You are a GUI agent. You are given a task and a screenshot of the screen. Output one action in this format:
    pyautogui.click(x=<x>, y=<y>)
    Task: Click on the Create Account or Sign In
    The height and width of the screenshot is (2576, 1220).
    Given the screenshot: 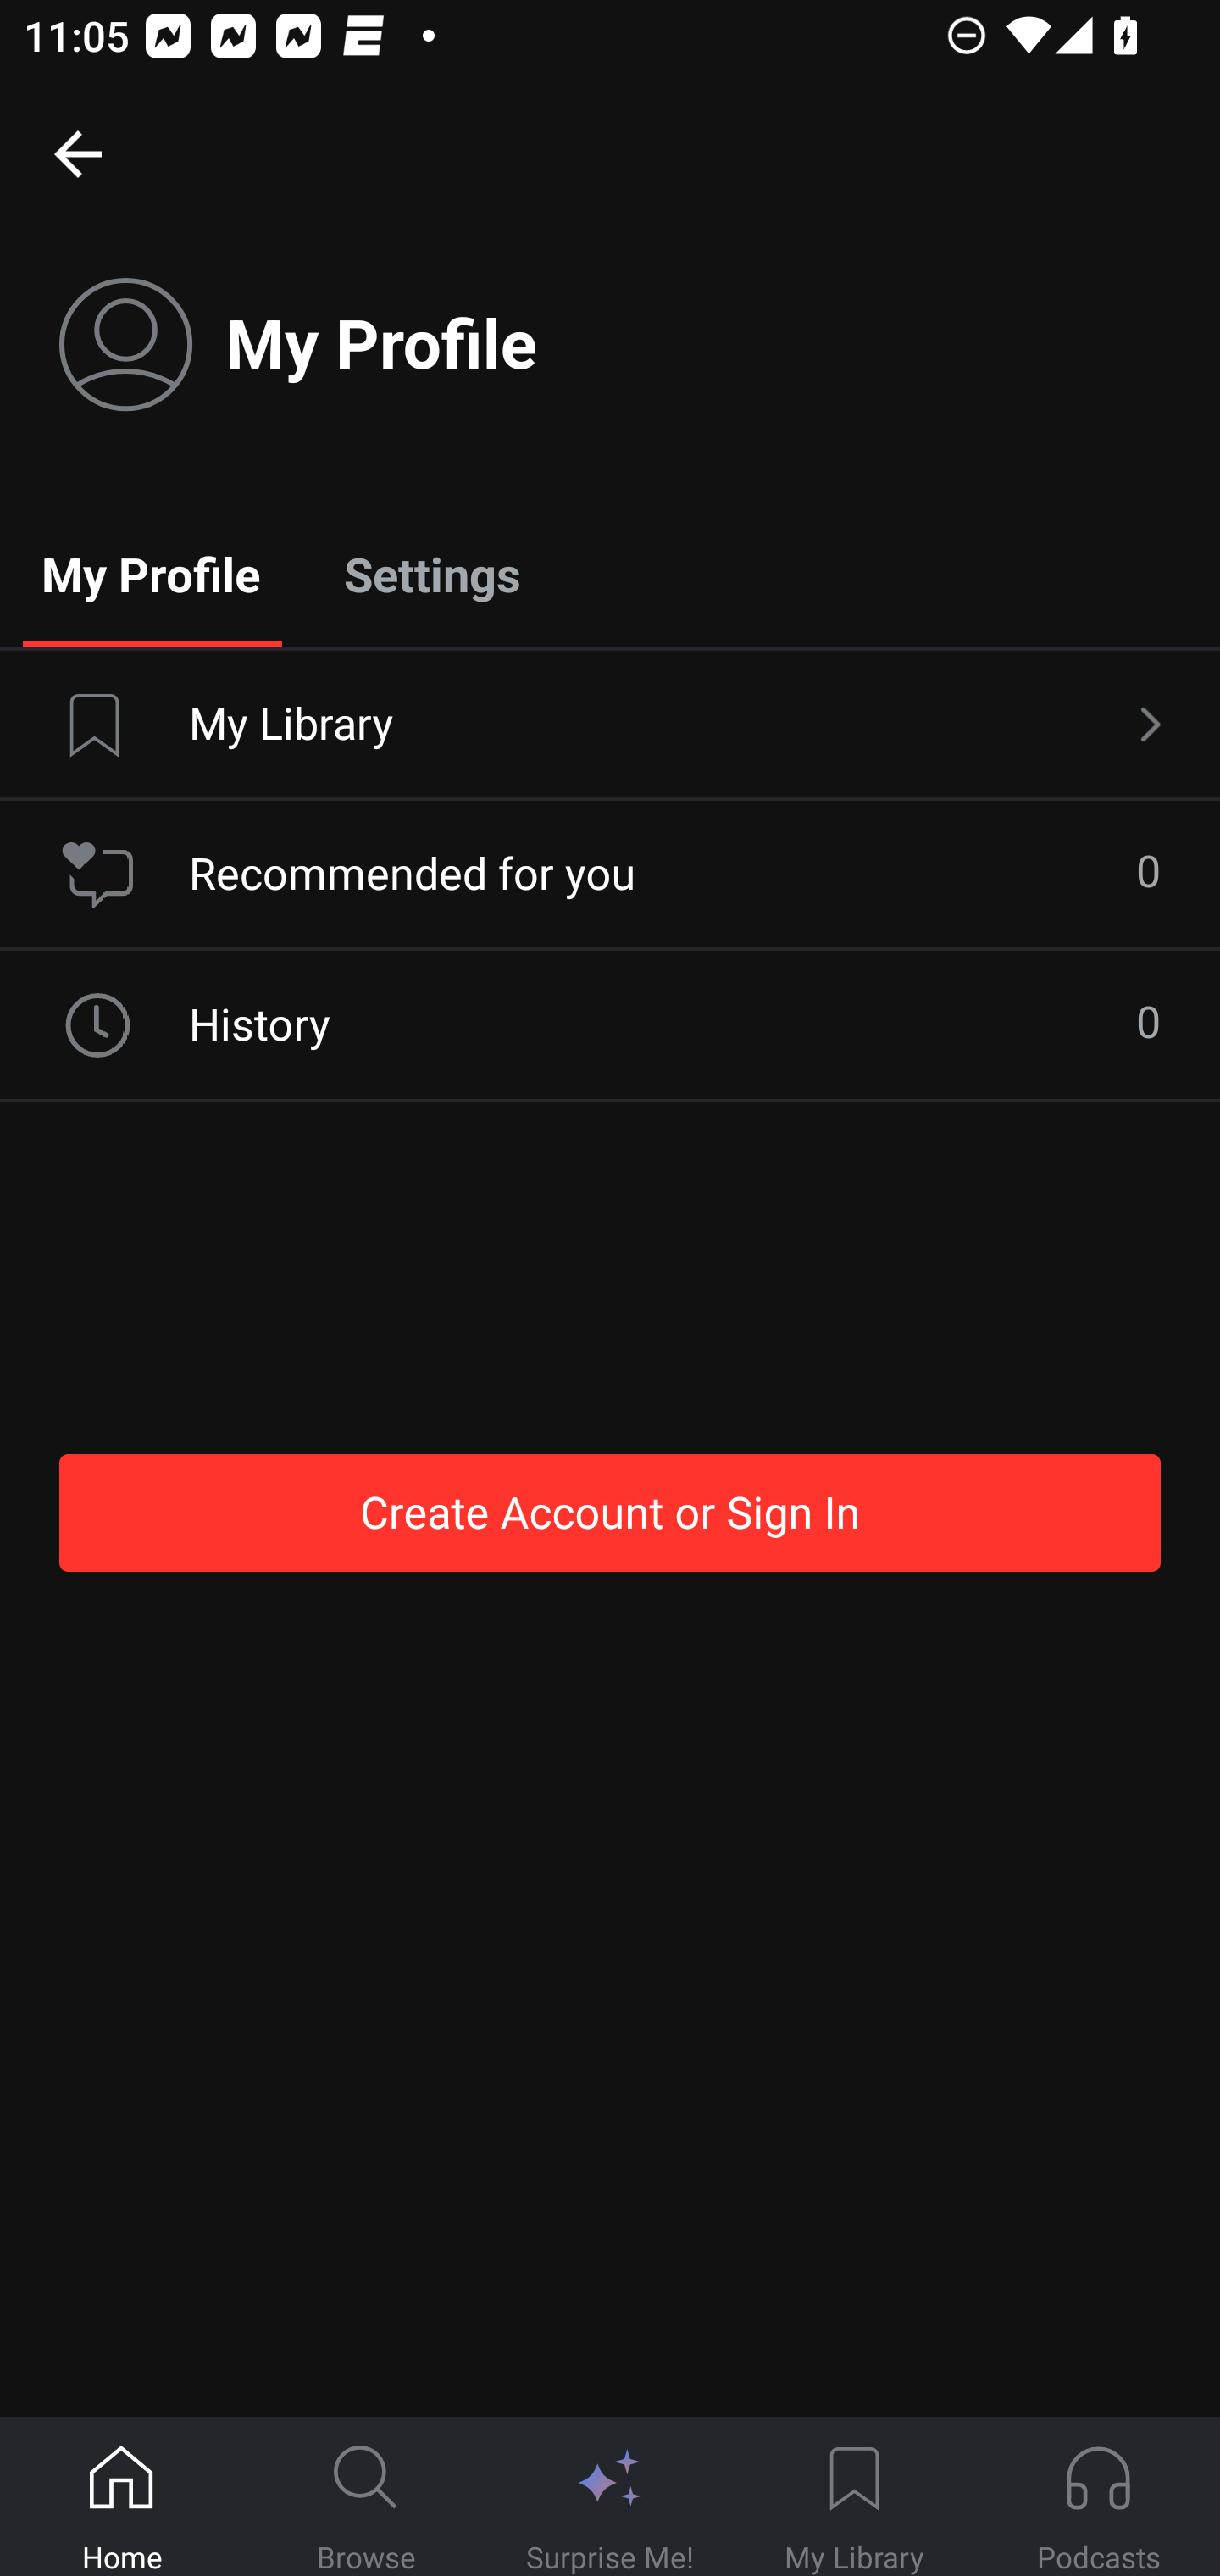 What is the action you would take?
    pyautogui.click(x=610, y=1512)
    